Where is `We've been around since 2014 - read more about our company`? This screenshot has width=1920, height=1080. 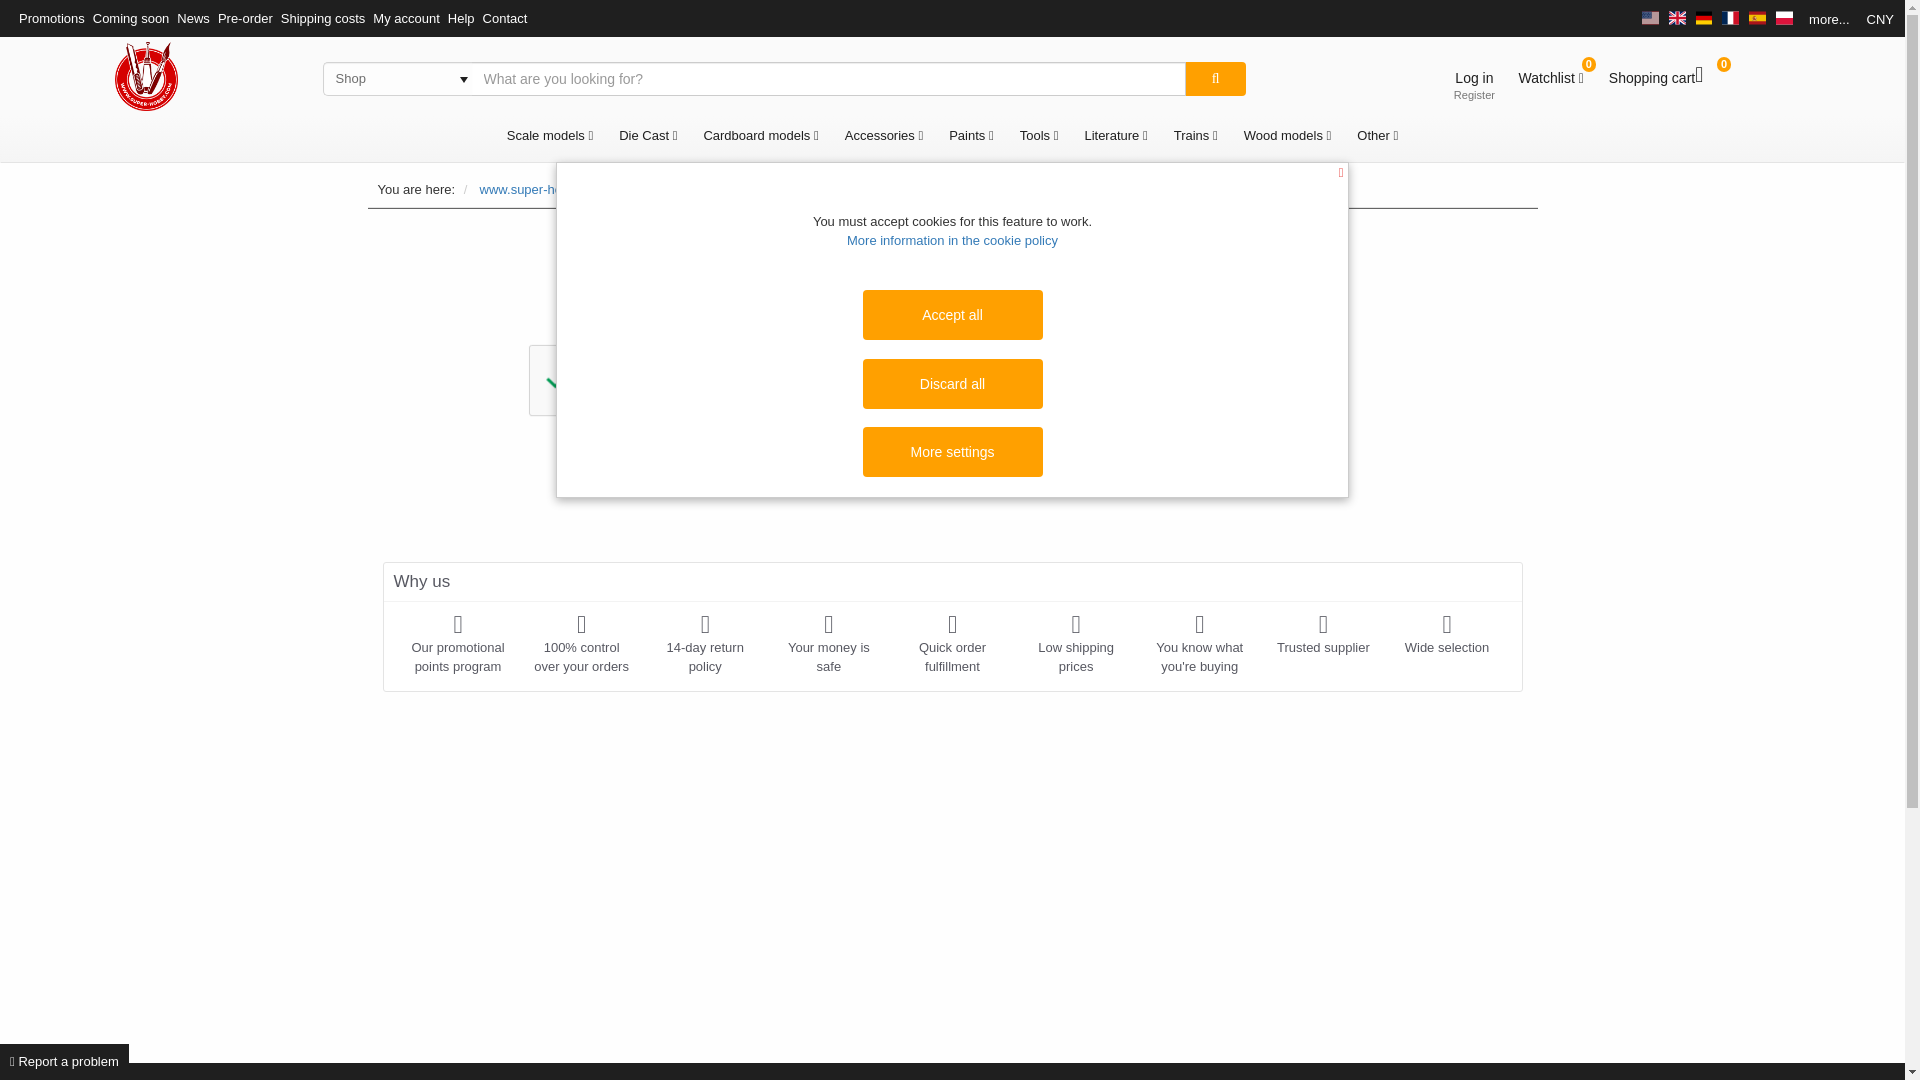 We've been around since 2014 - read more about our company is located at coordinates (1322, 634).